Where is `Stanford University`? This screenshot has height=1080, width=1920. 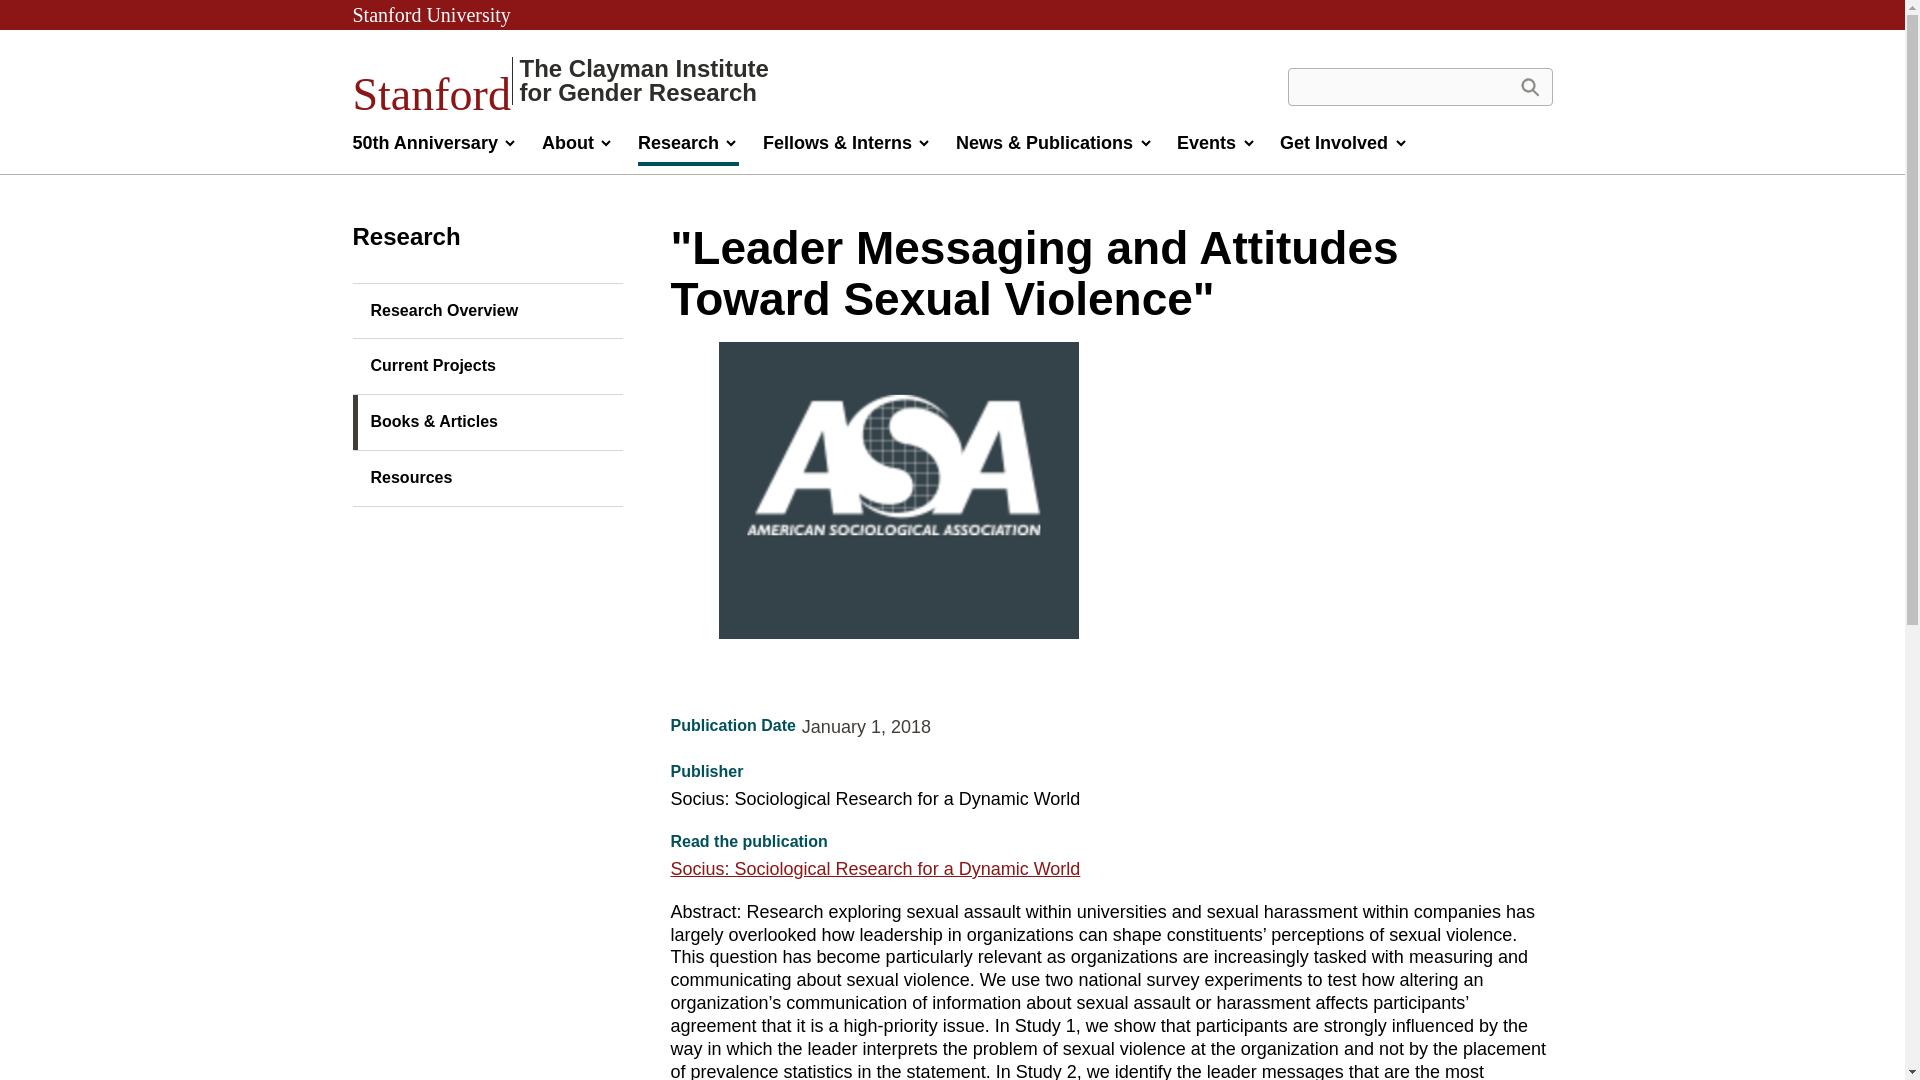
Stanford University is located at coordinates (578, 148).